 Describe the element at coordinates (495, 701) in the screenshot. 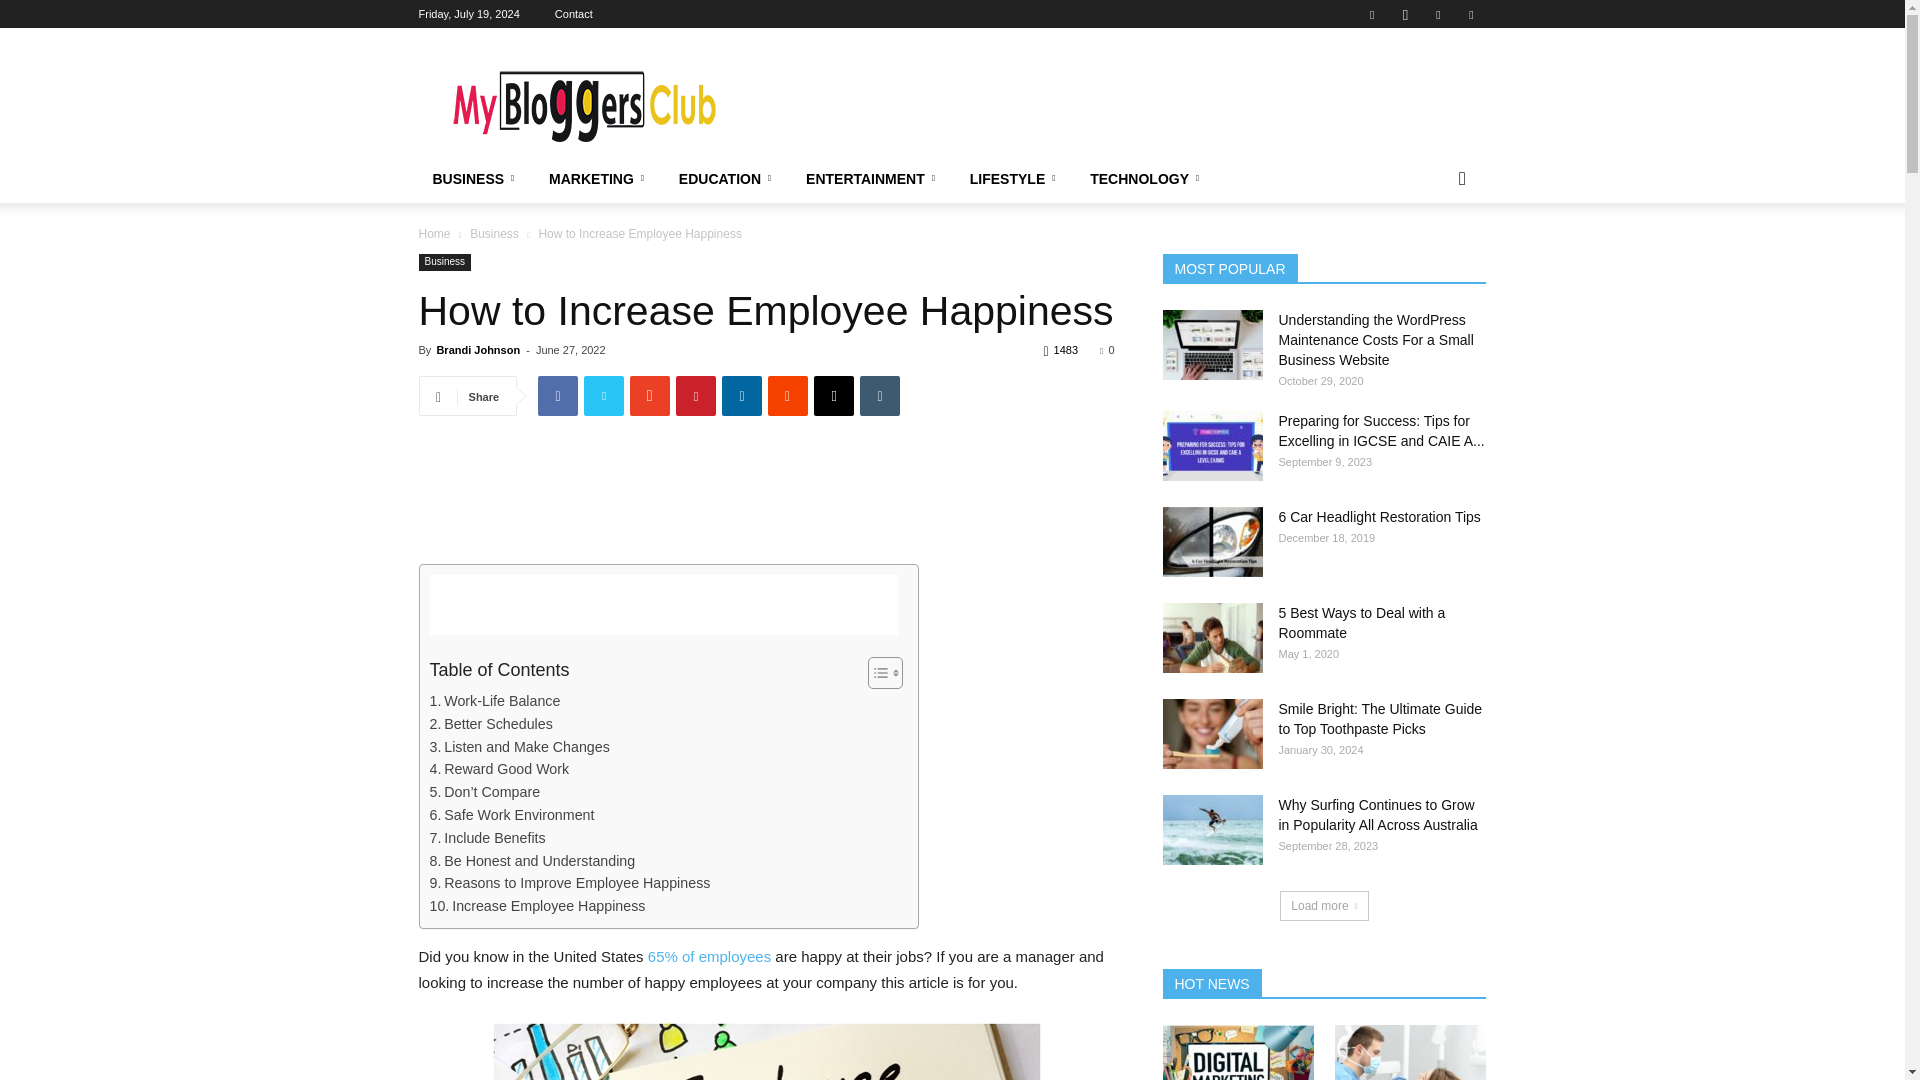

I see `Work-Life Balance` at that location.